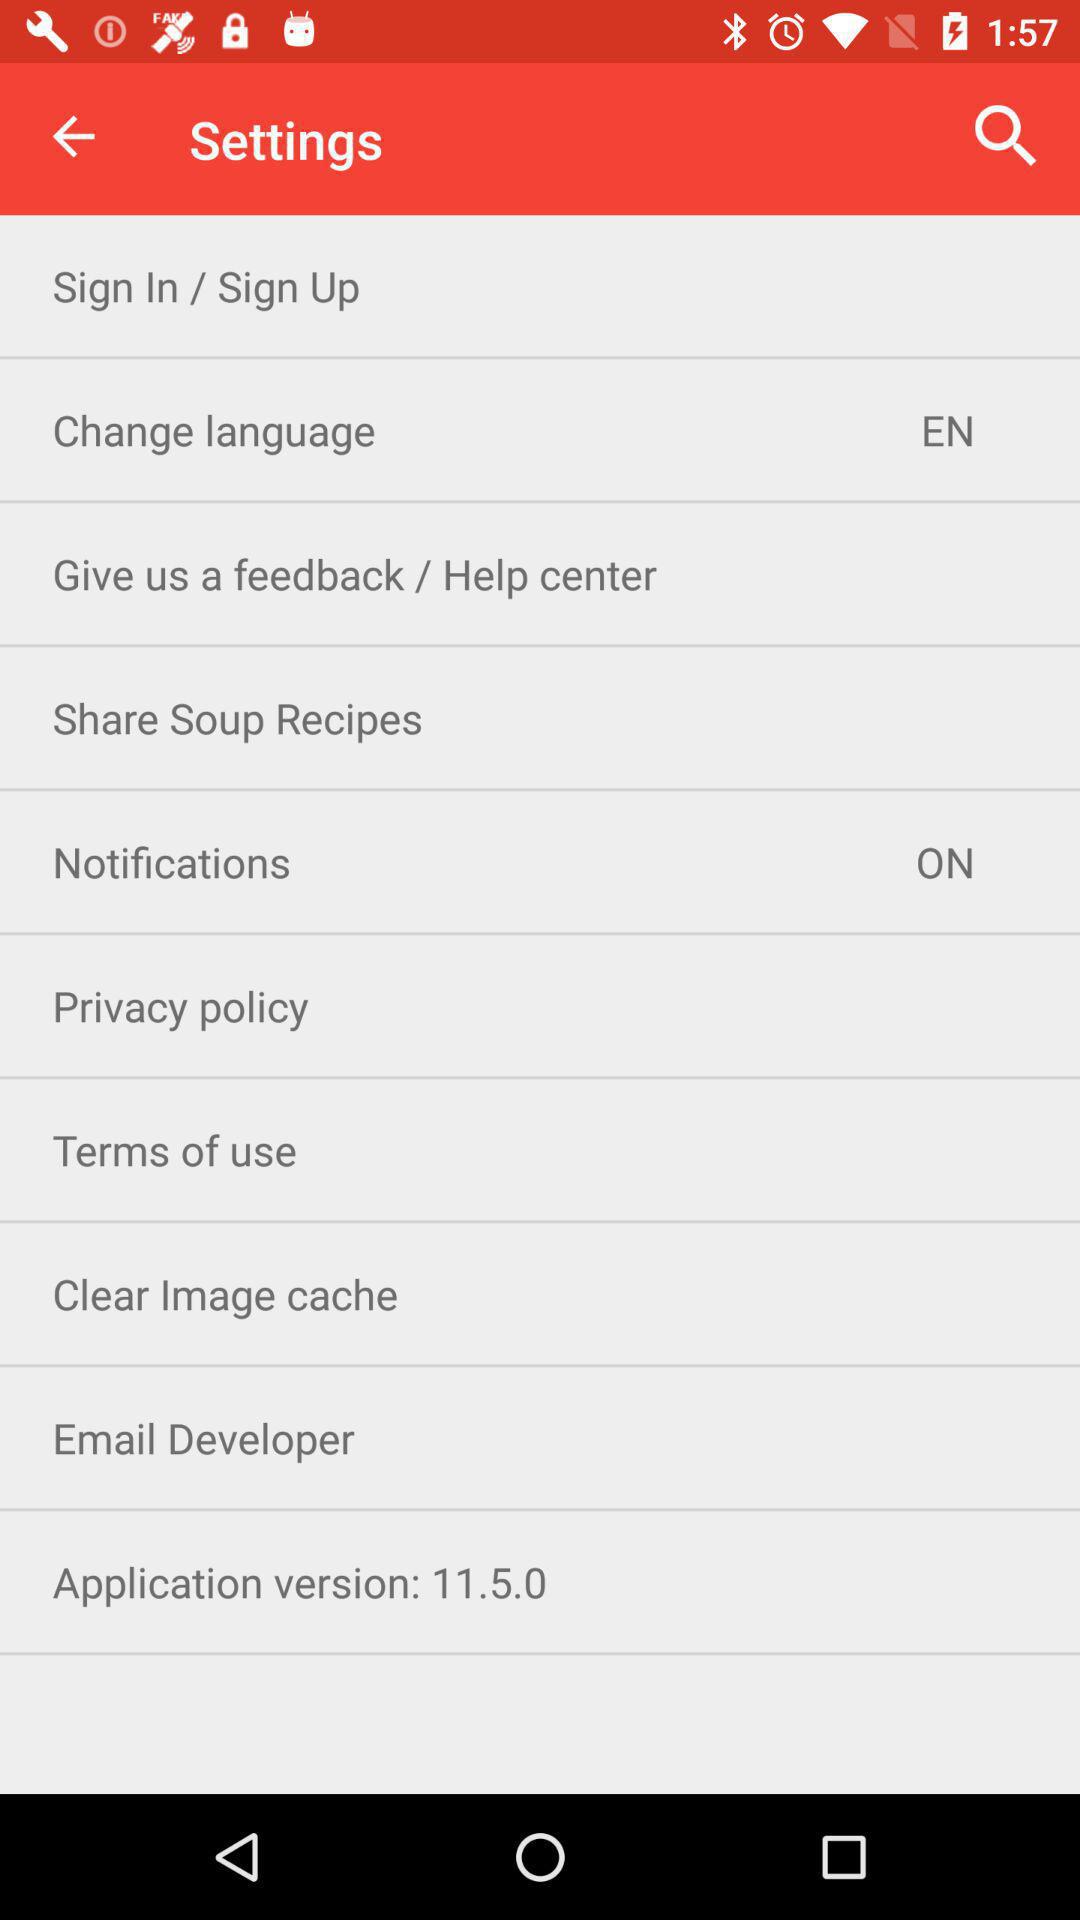 The height and width of the screenshot is (1920, 1080). What do you see at coordinates (540, 1006) in the screenshot?
I see `select the privacy policy icon` at bounding box center [540, 1006].